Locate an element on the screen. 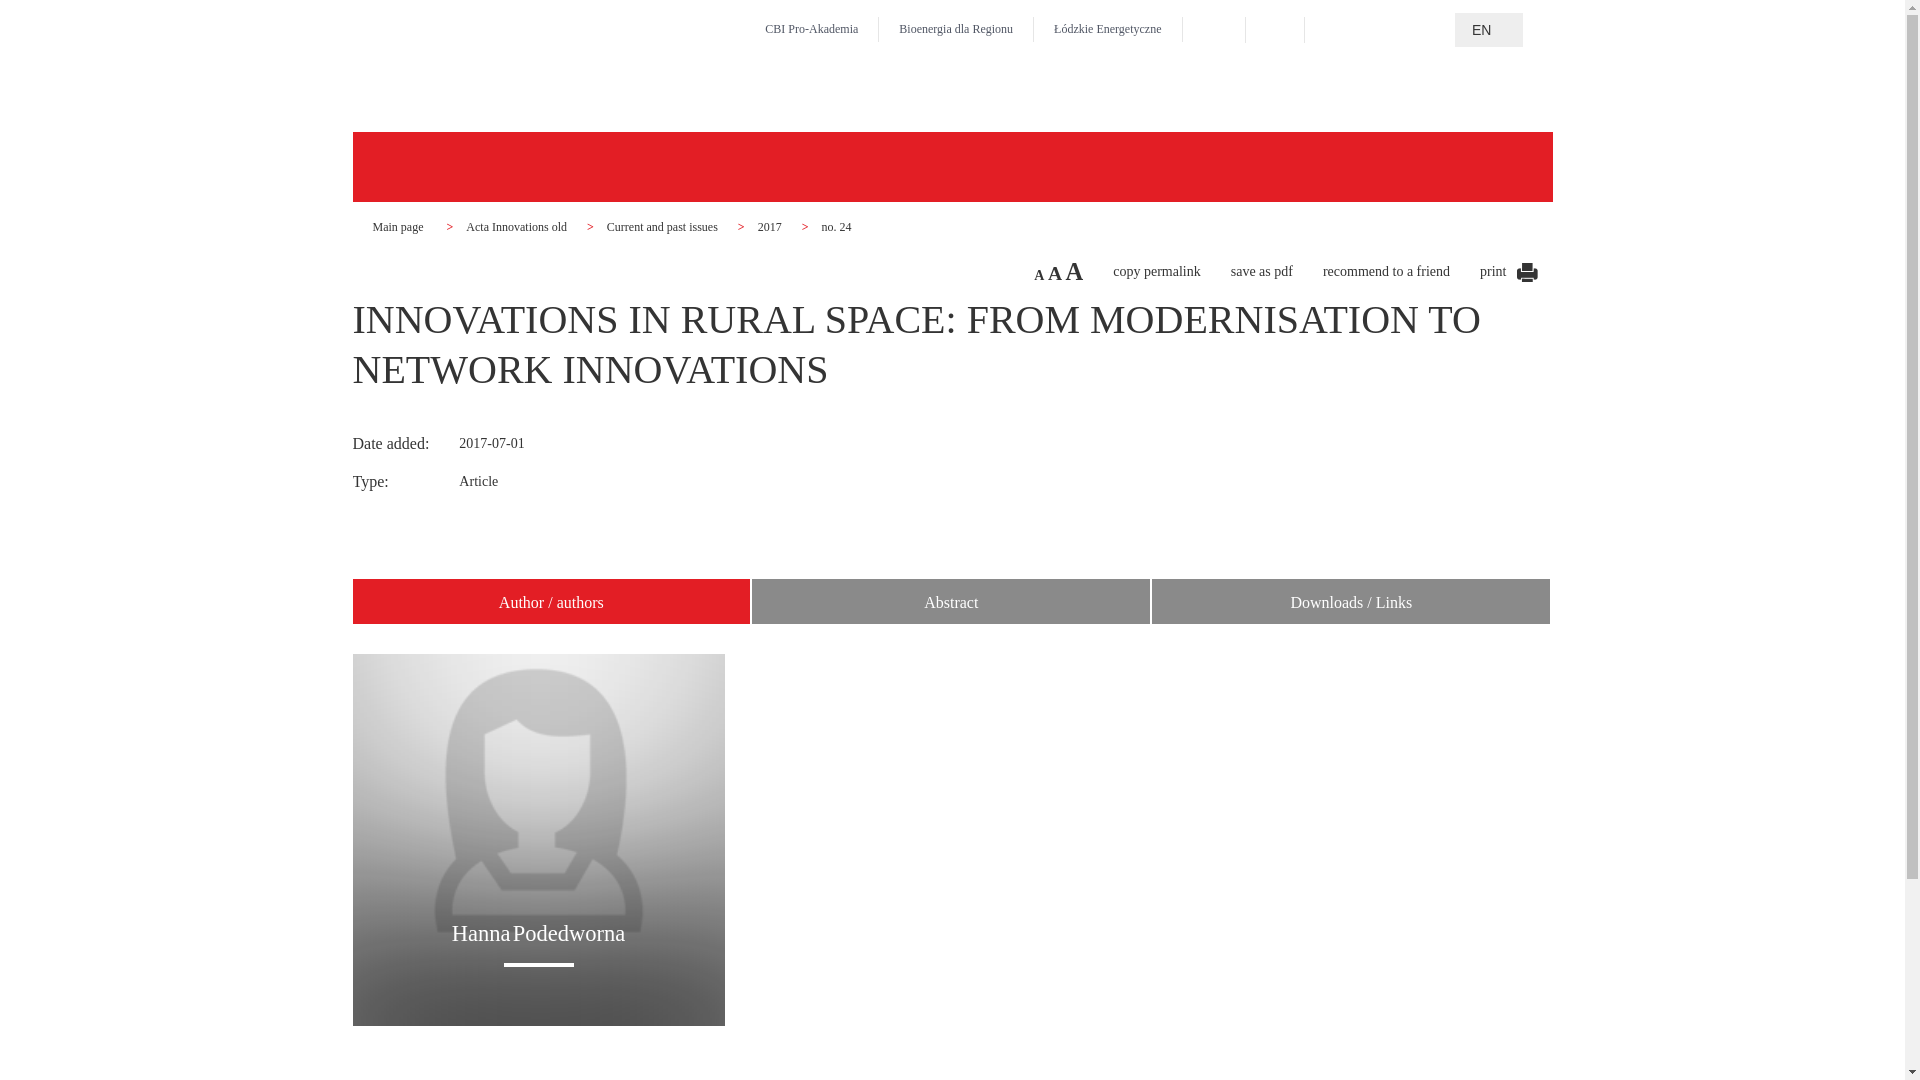  print is located at coordinates (1508, 270).